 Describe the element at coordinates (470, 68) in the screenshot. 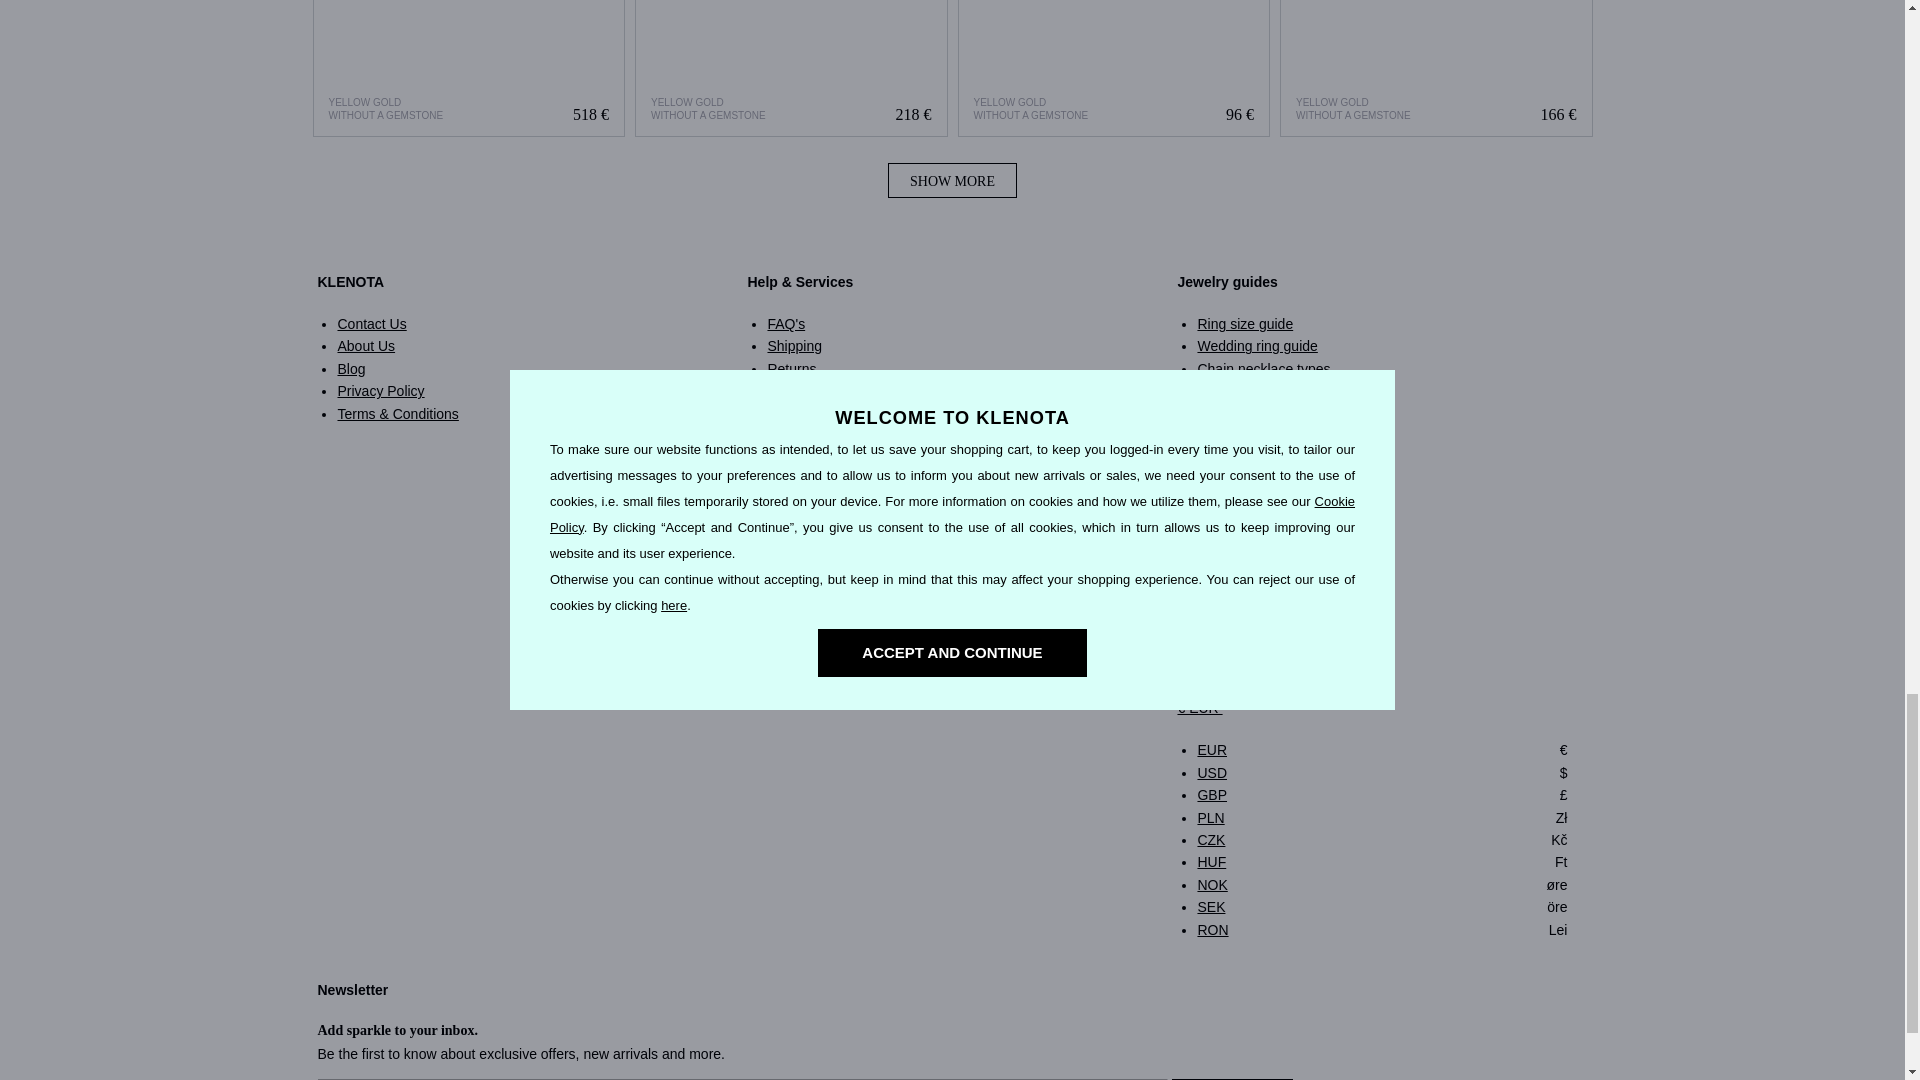

I see `Ladies Necklace in Yellow Gold` at that location.